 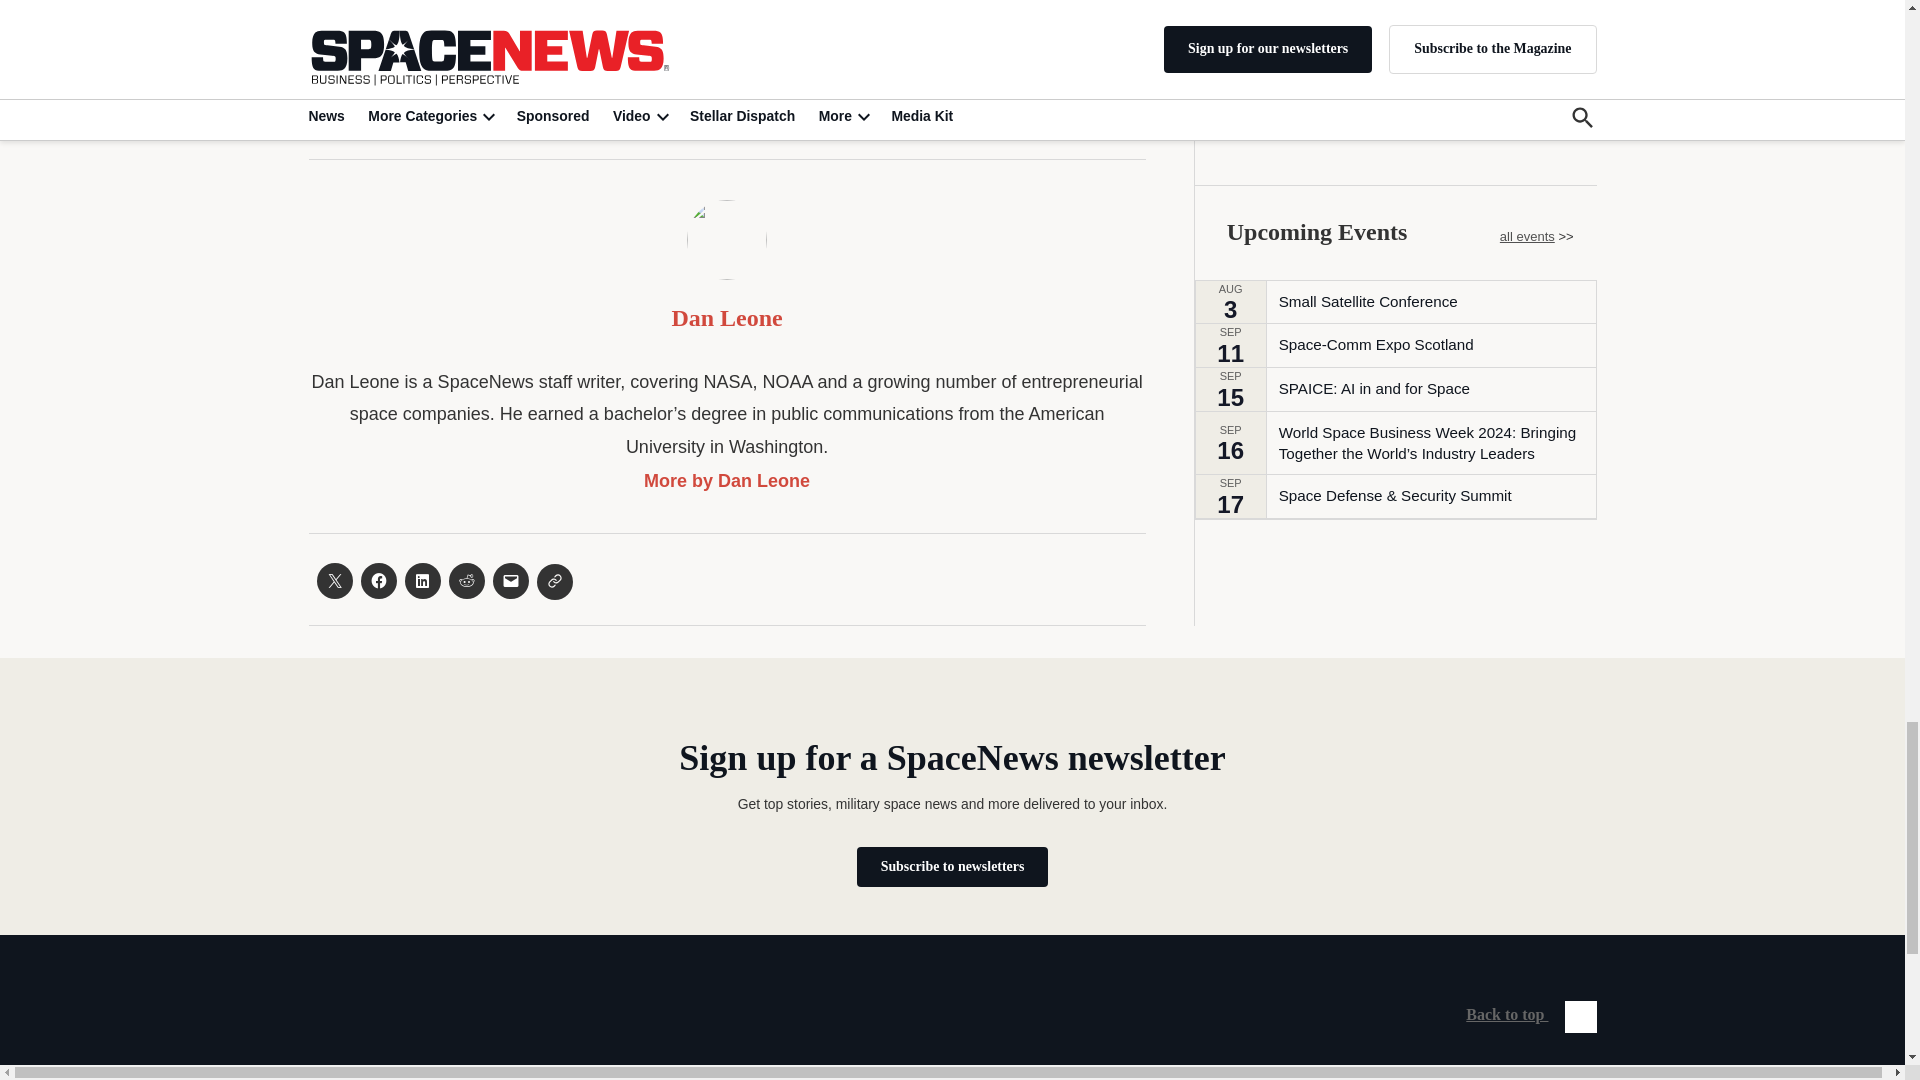 What do you see at coordinates (334, 580) in the screenshot?
I see `Click to share on X` at bounding box center [334, 580].